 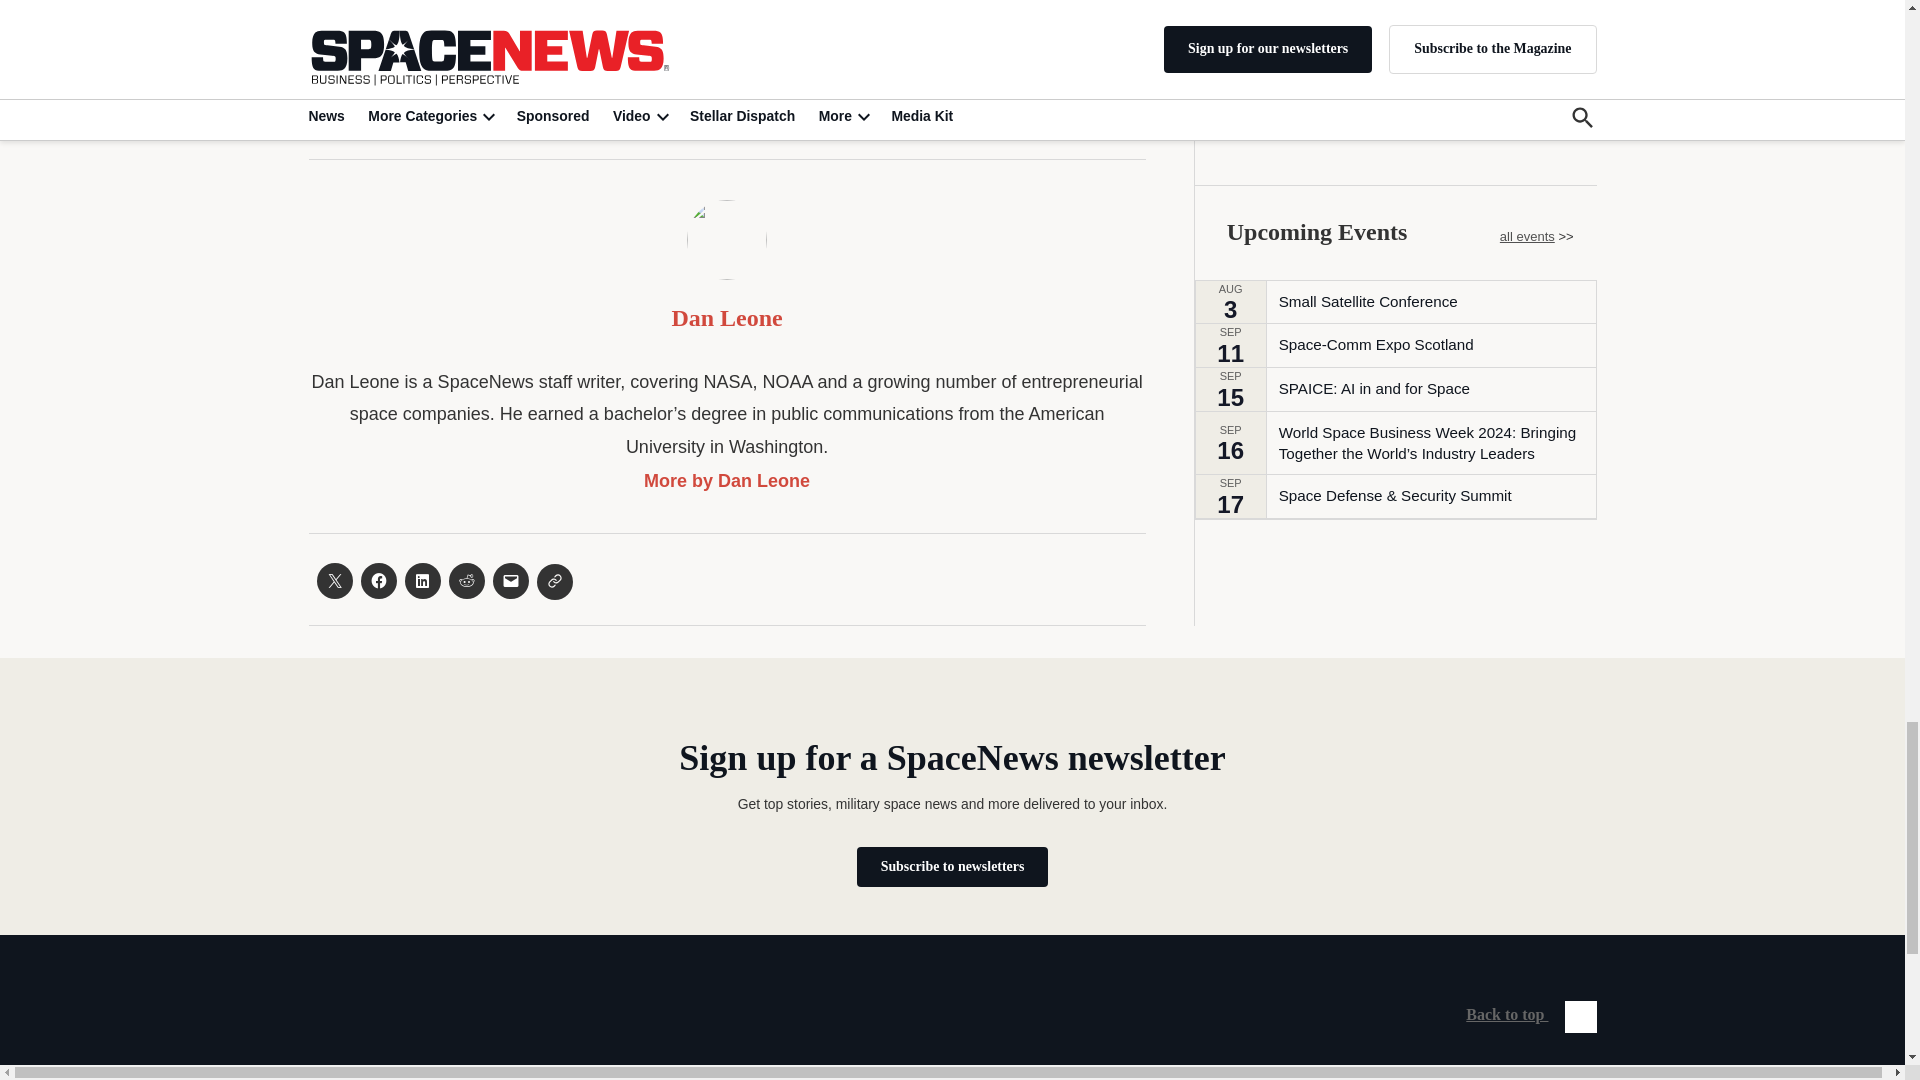 What do you see at coordinates (334, 580) in the screenshot?
I see `Click to share on X` at bounding box center [334, 580].